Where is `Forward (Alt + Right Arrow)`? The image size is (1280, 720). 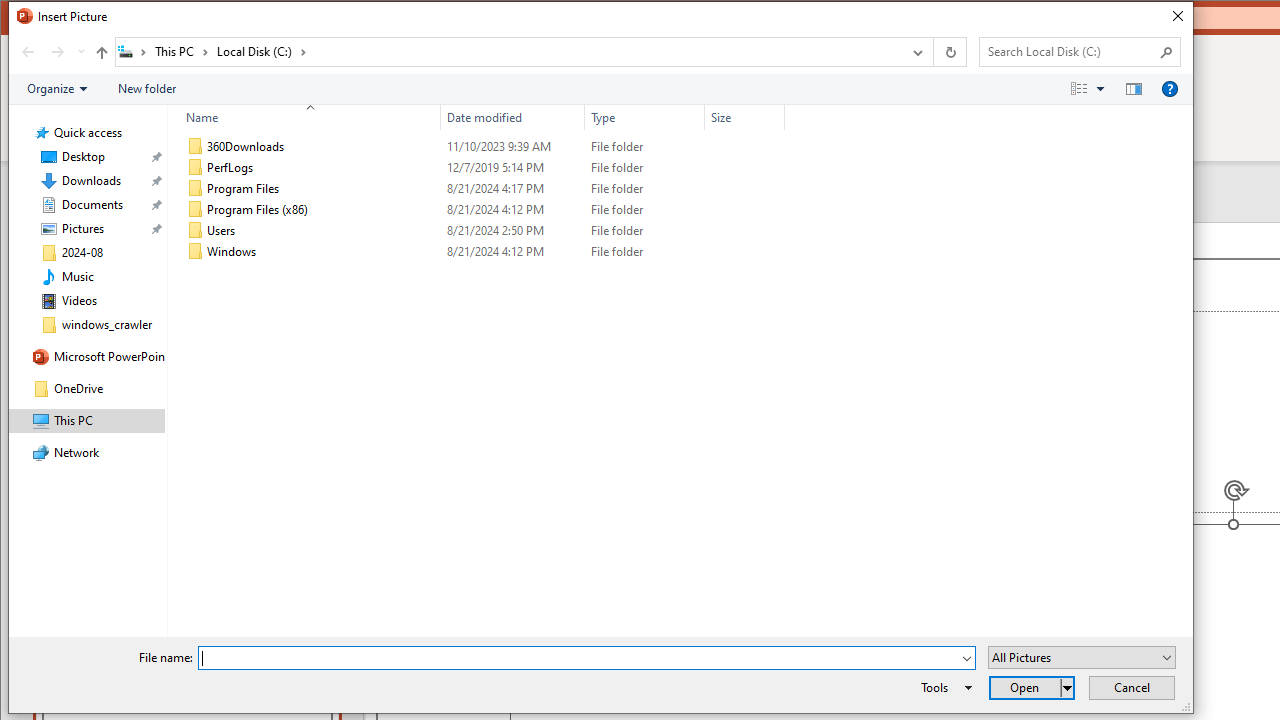 Forward (Alt + Right Arrow) is located at coordinates (58, 51).